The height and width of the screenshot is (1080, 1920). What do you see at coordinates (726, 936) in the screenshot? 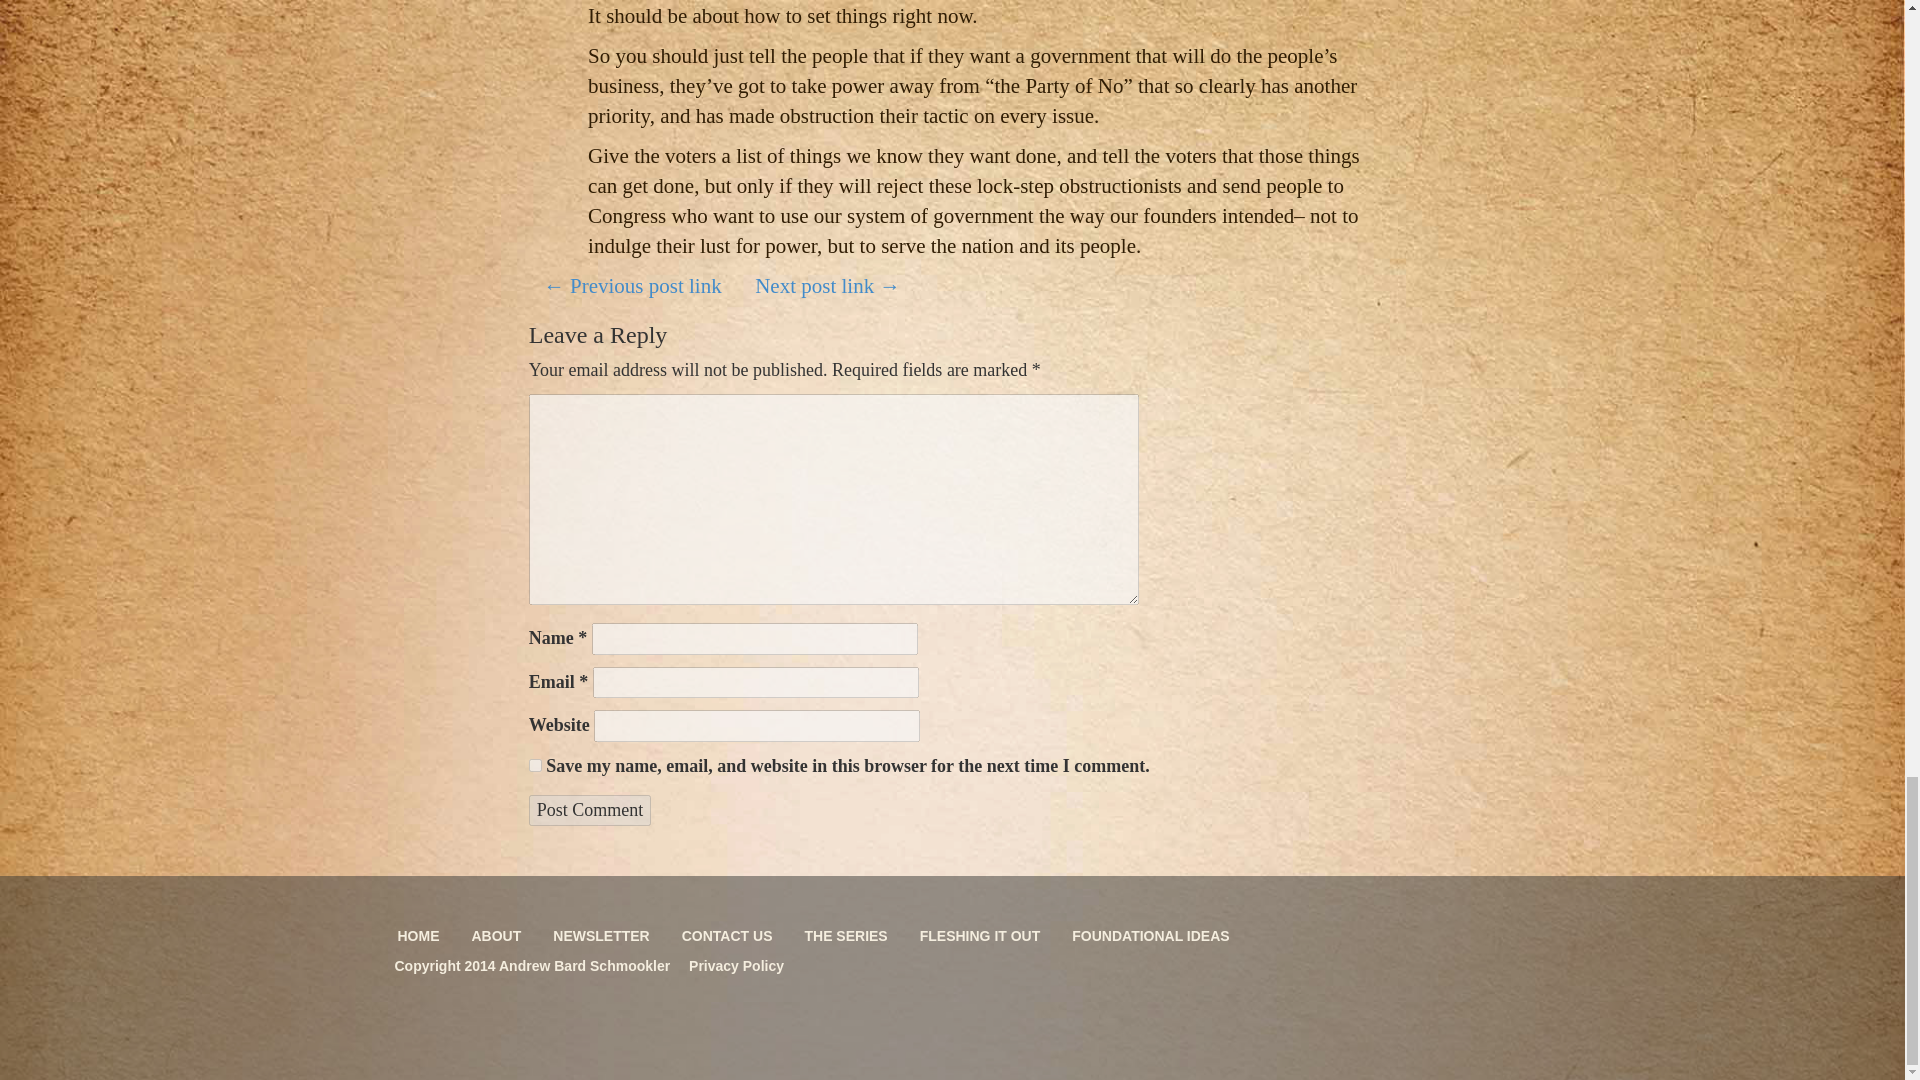
I see `CONTACT US` at bounding box center [726, 936].